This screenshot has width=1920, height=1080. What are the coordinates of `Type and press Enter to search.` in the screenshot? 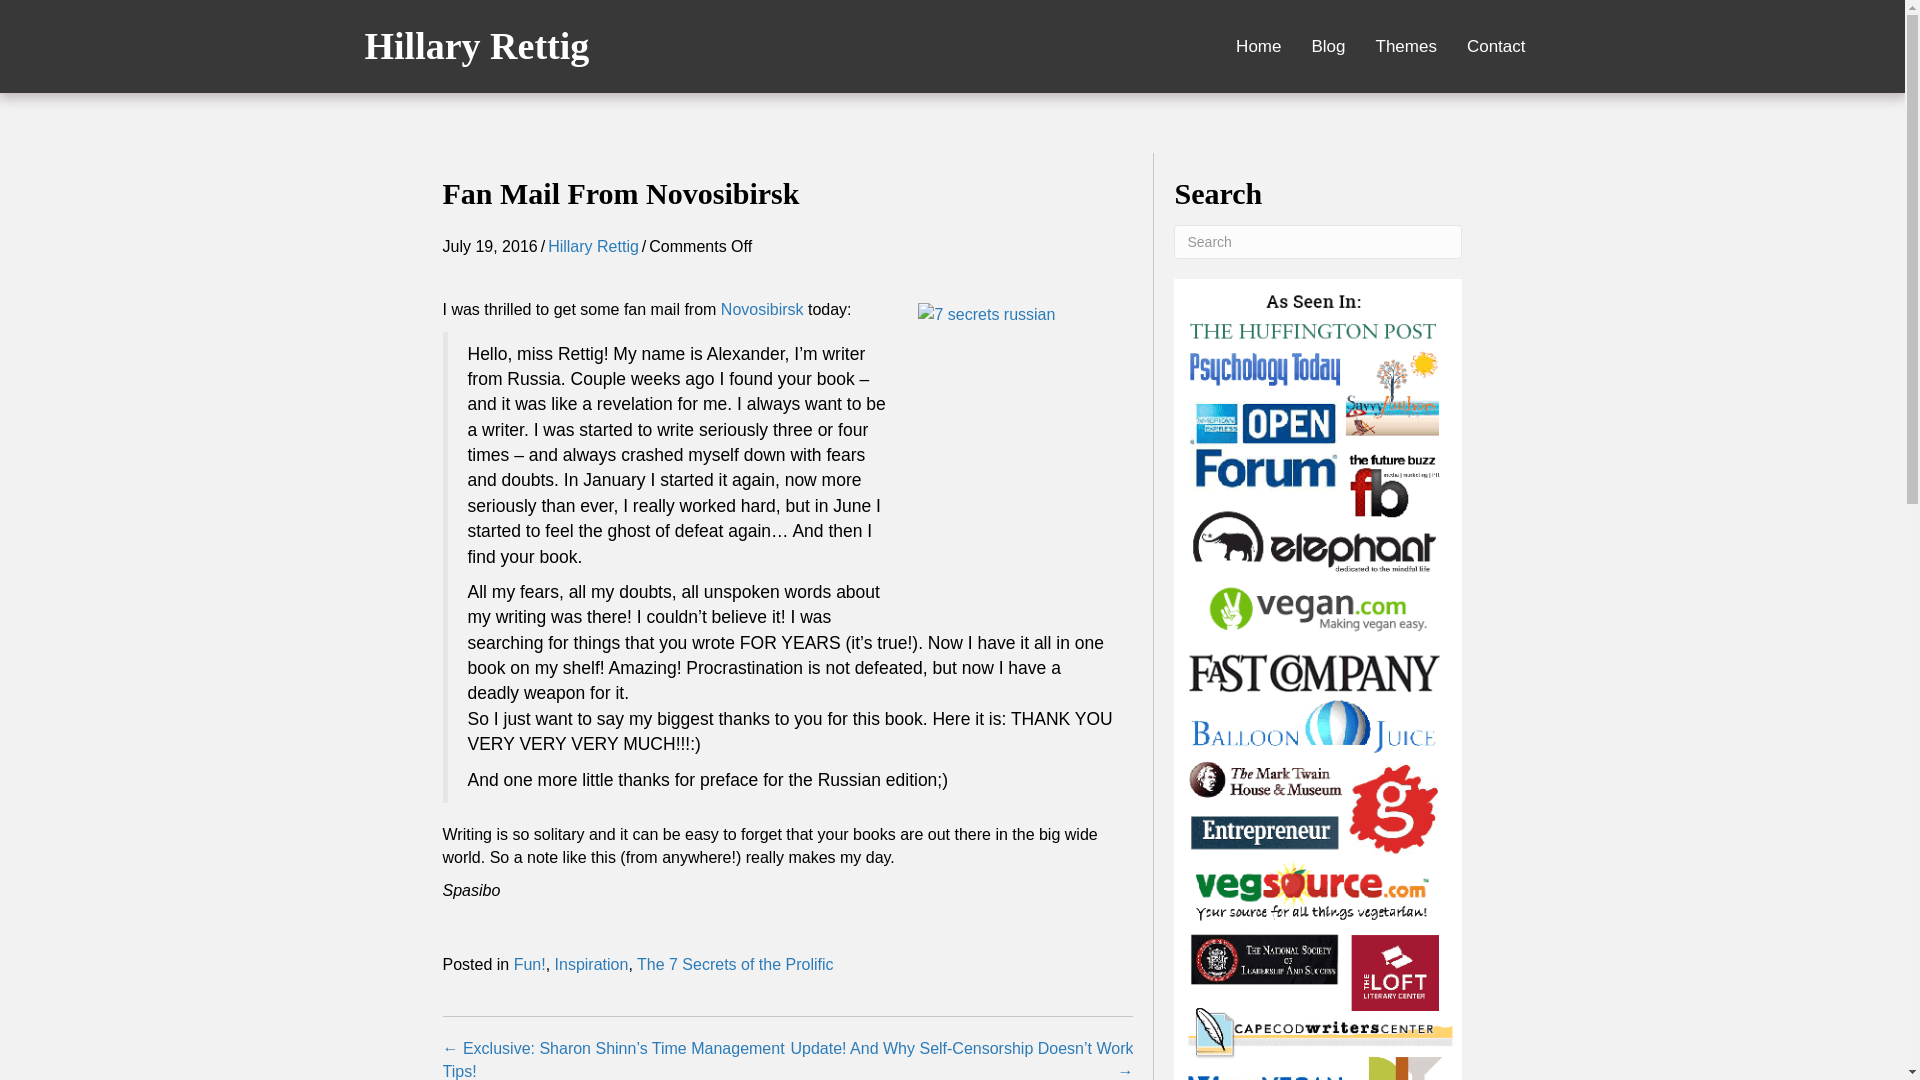 It's located at (1317, 242).